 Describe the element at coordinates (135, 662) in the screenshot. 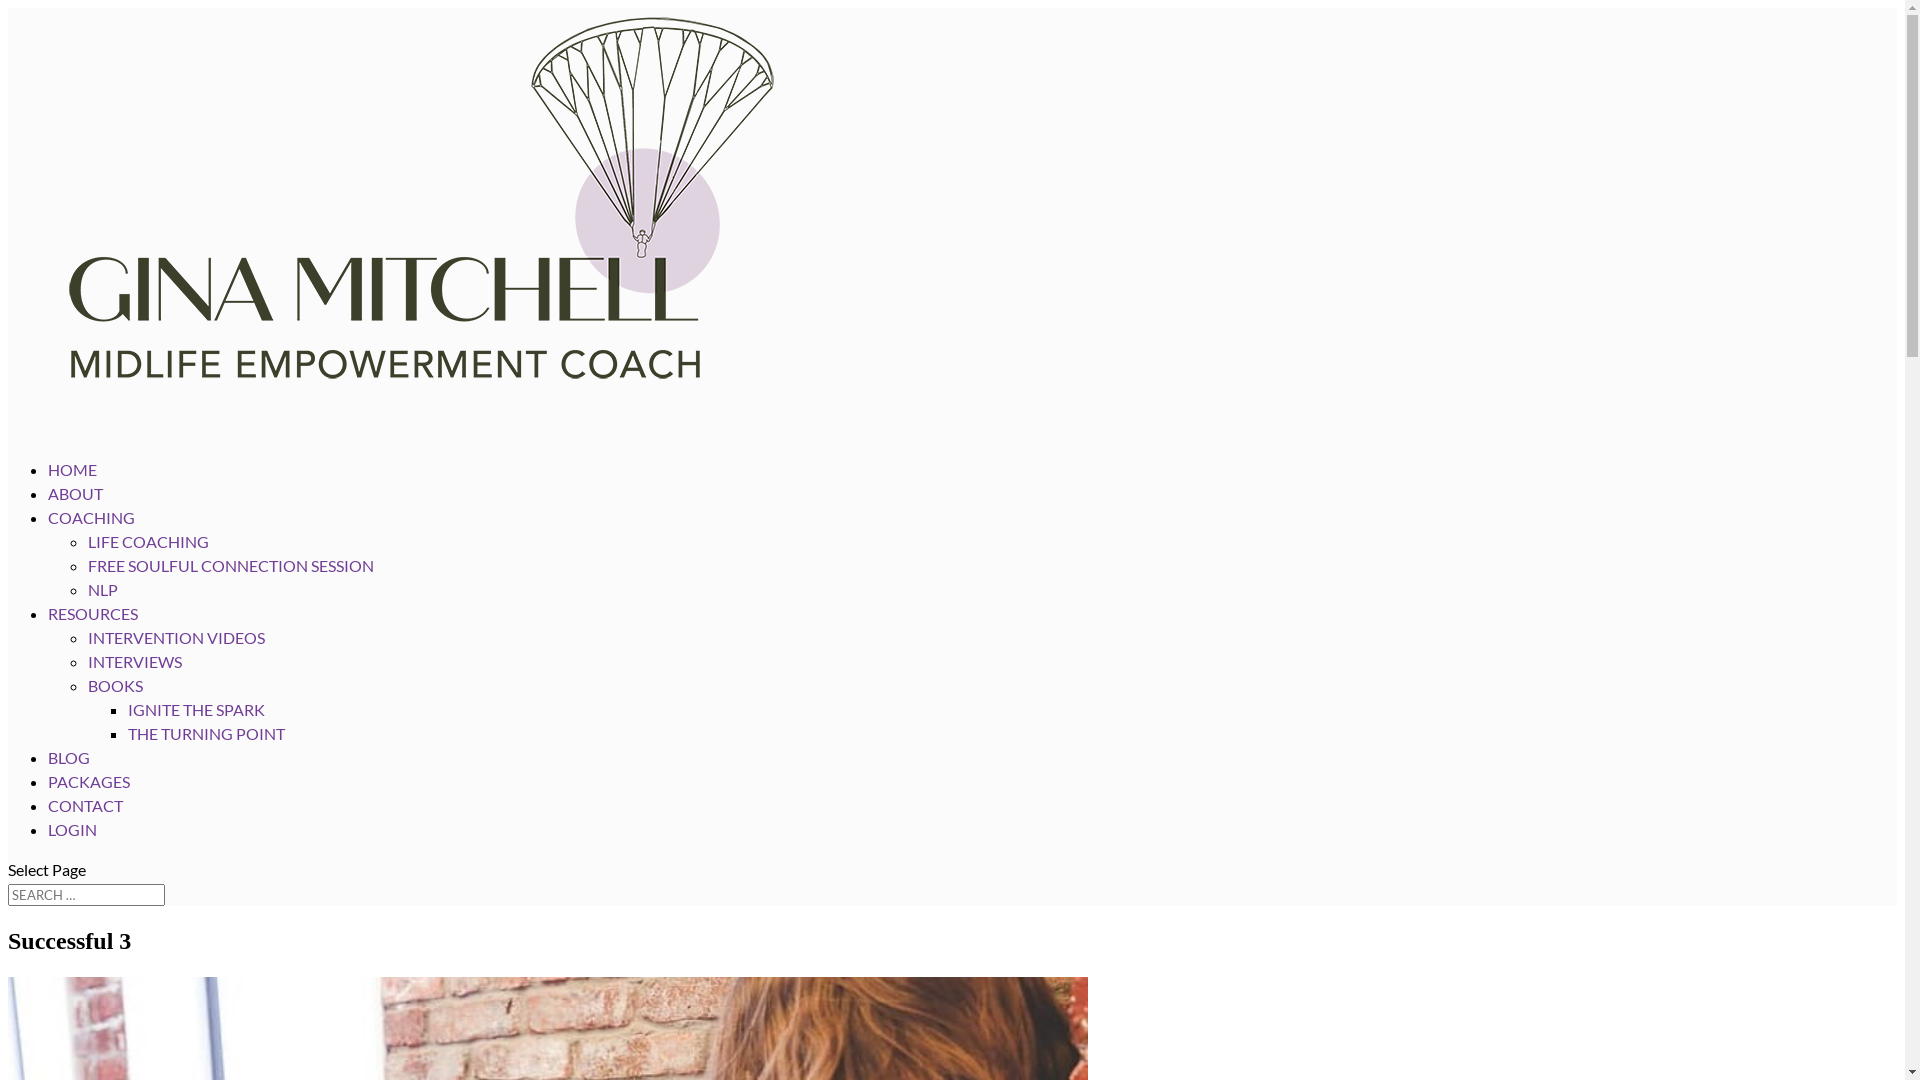

I see `INTERVIEWS` at that location.